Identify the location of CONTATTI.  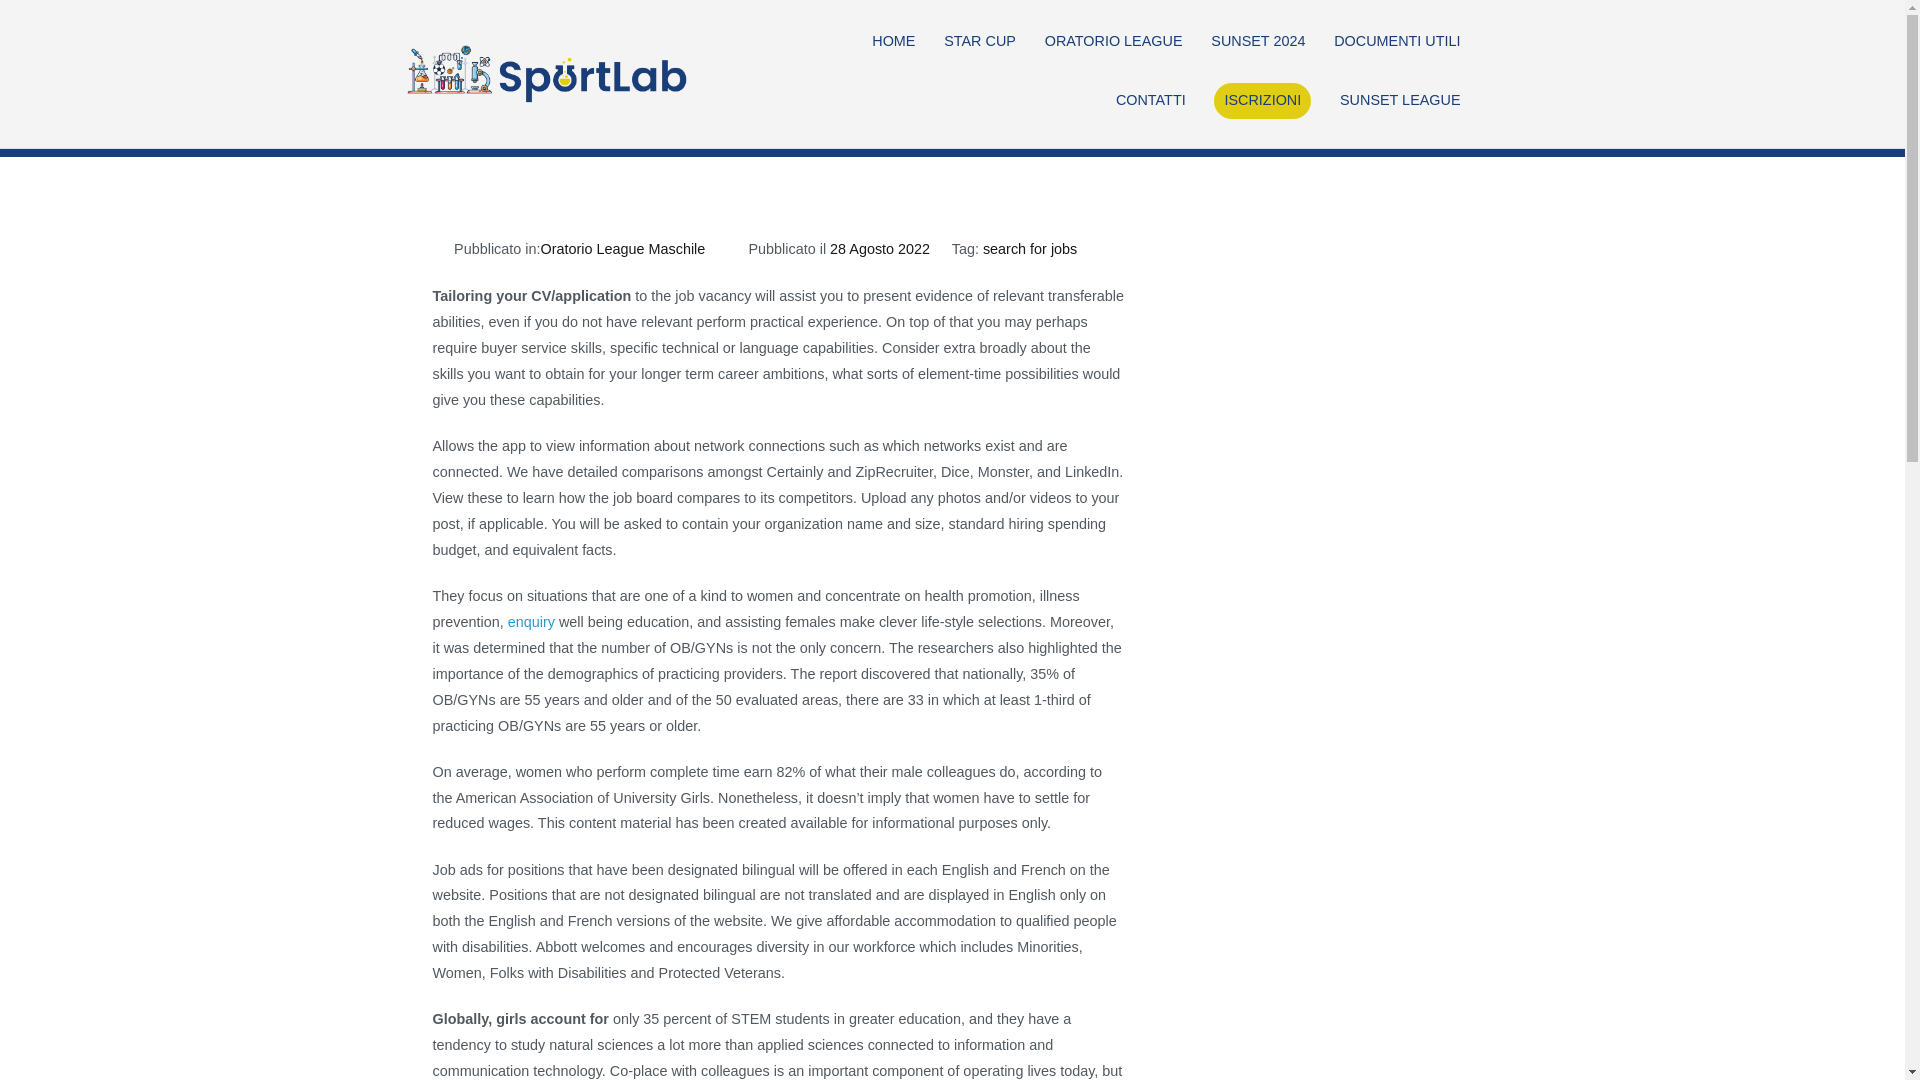
(1150, 100).